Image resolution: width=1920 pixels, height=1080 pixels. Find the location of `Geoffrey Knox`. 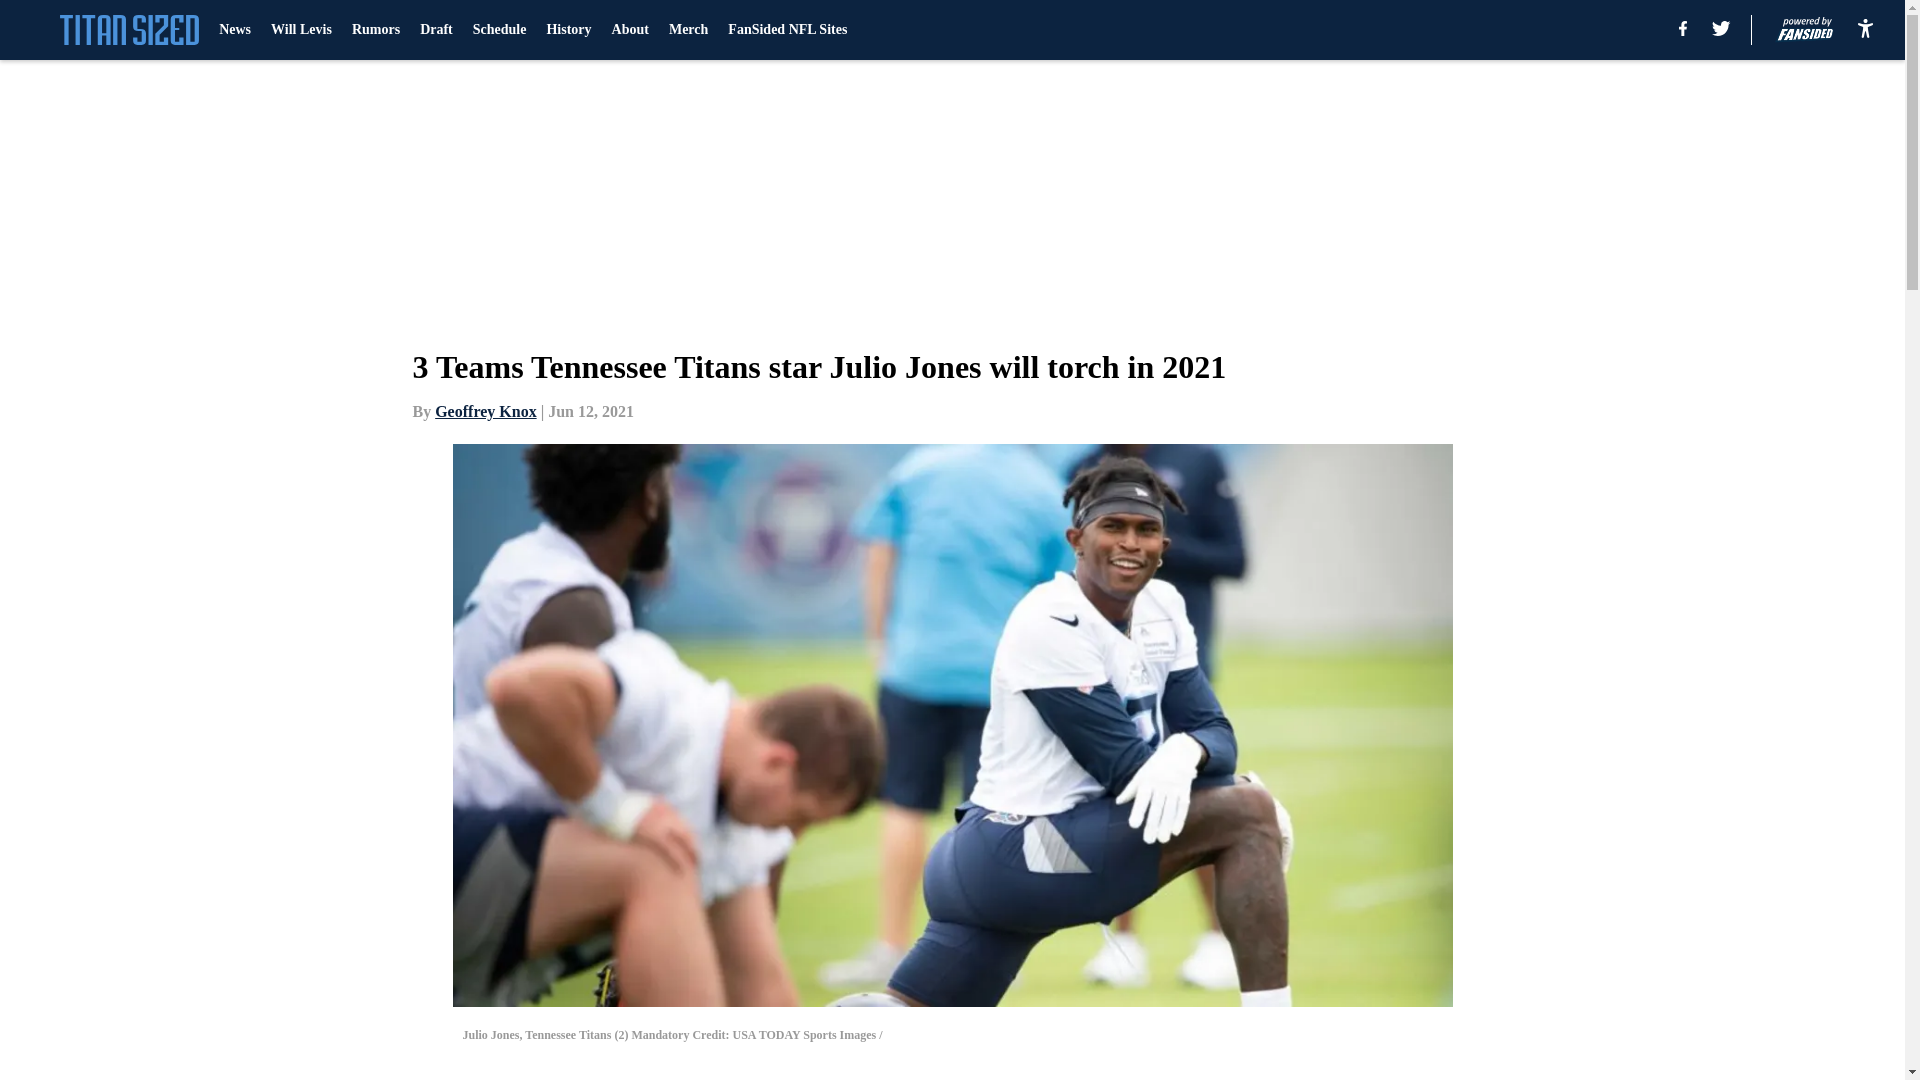

Geoffrey Knox is located at coordinates (485, 411).